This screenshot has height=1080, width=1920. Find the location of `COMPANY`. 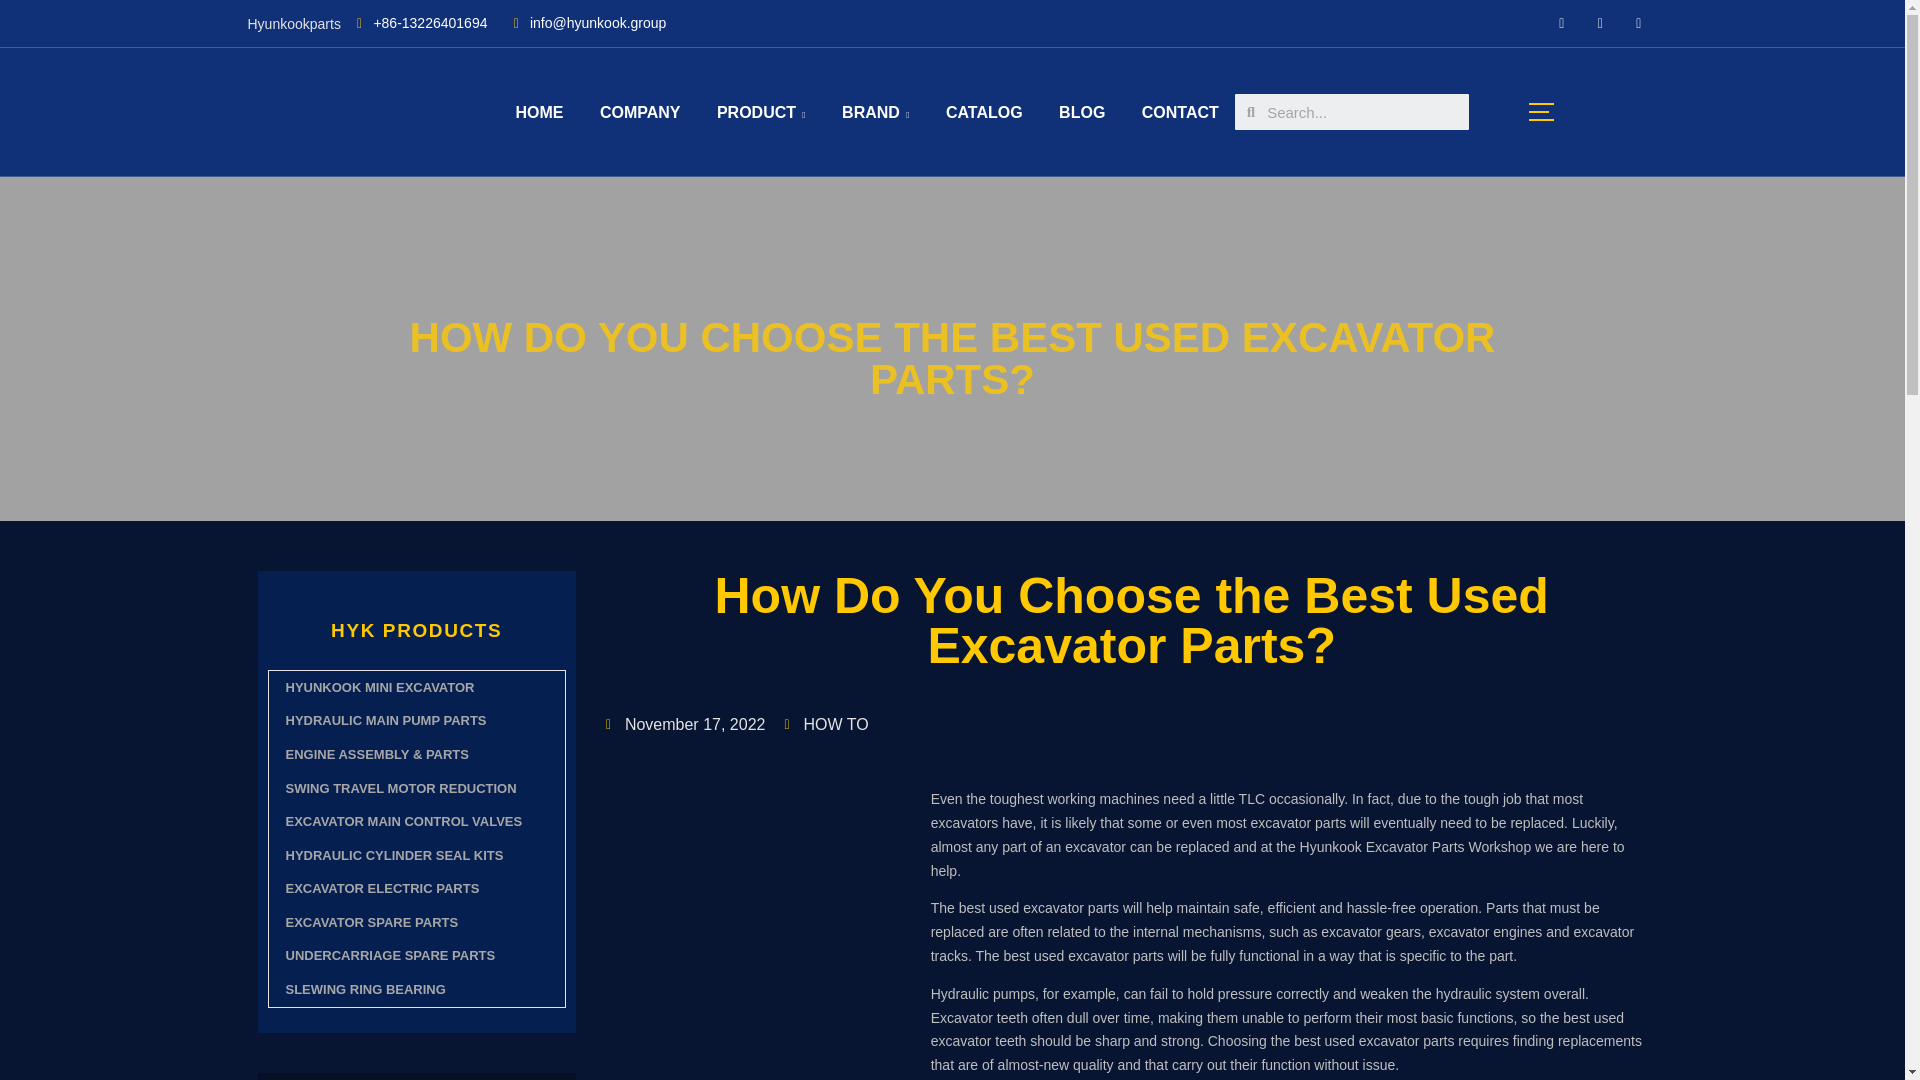

COMPANY is located at coordinates (640, 112).